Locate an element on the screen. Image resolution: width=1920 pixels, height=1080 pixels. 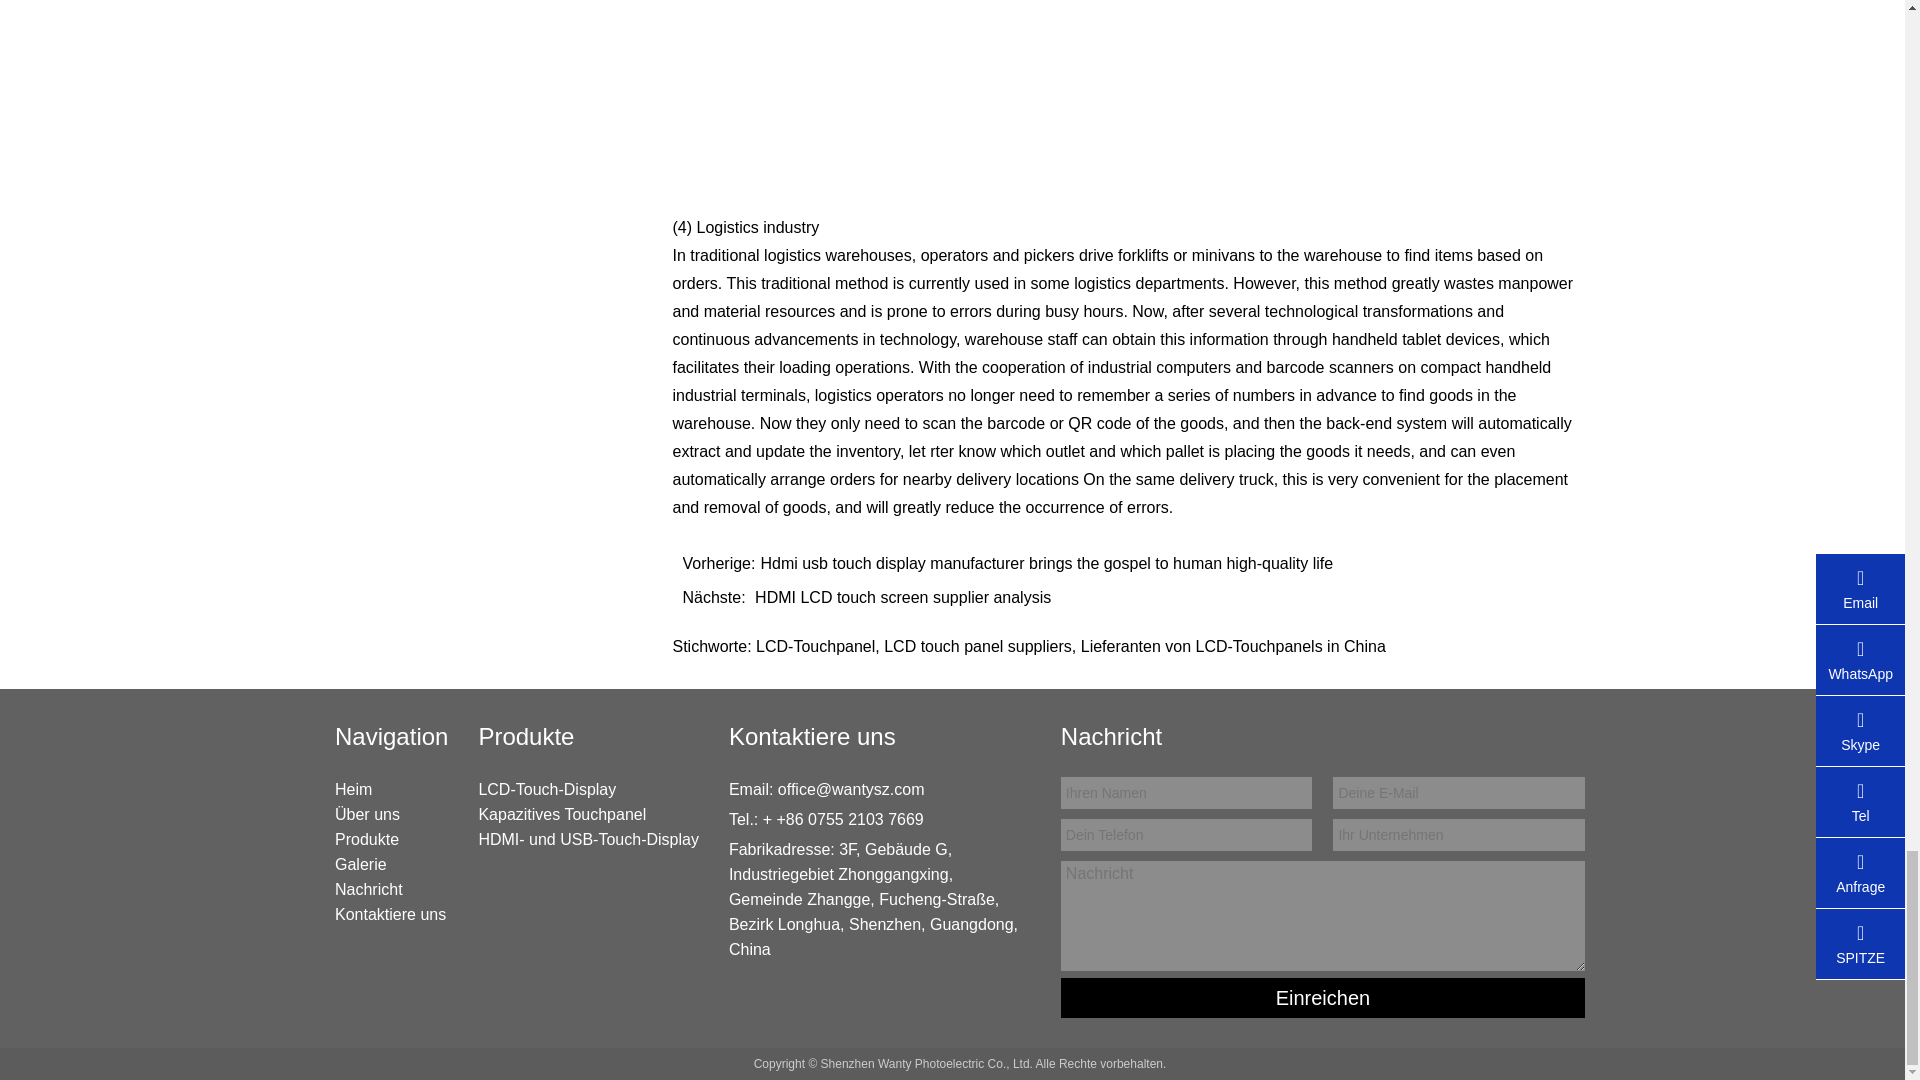
Einreichen is located at coordinates (1323, 998).